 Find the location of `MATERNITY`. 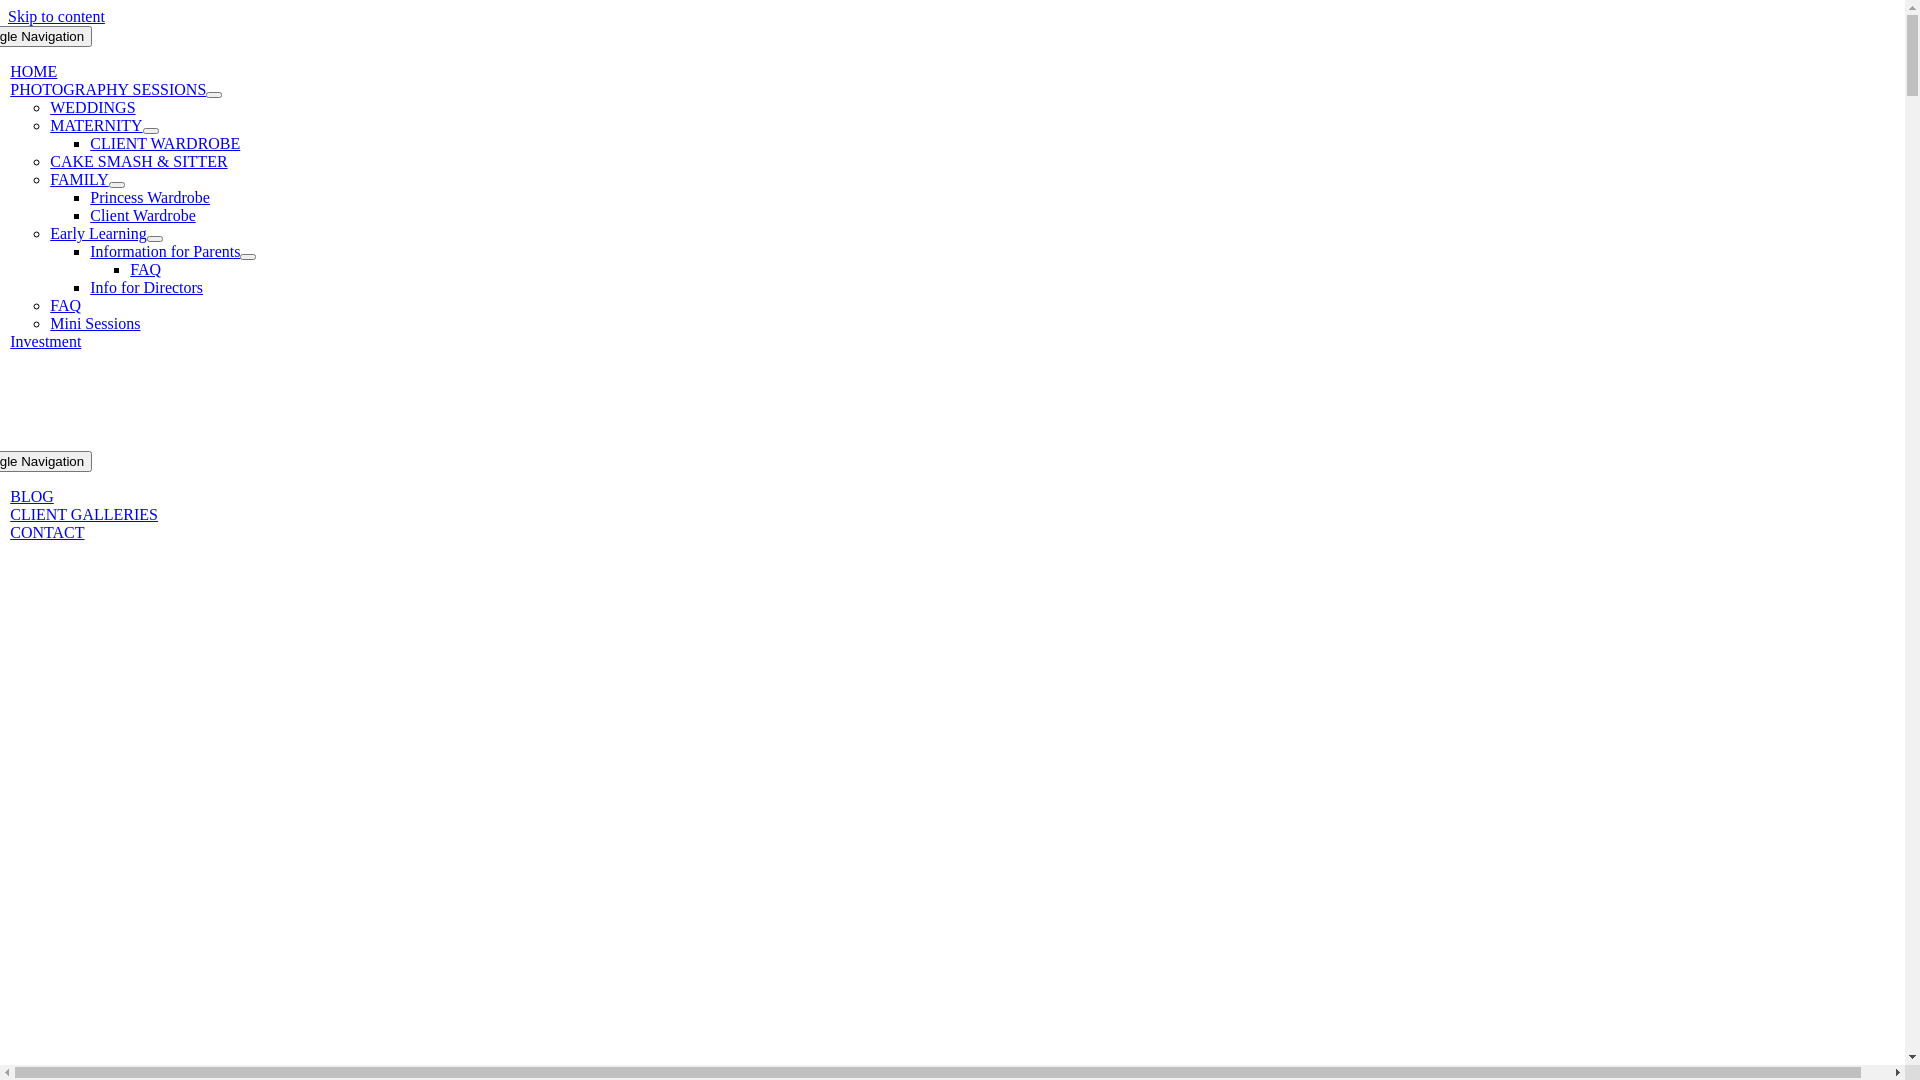

MATERNITY is located at coordinates (96, 126).